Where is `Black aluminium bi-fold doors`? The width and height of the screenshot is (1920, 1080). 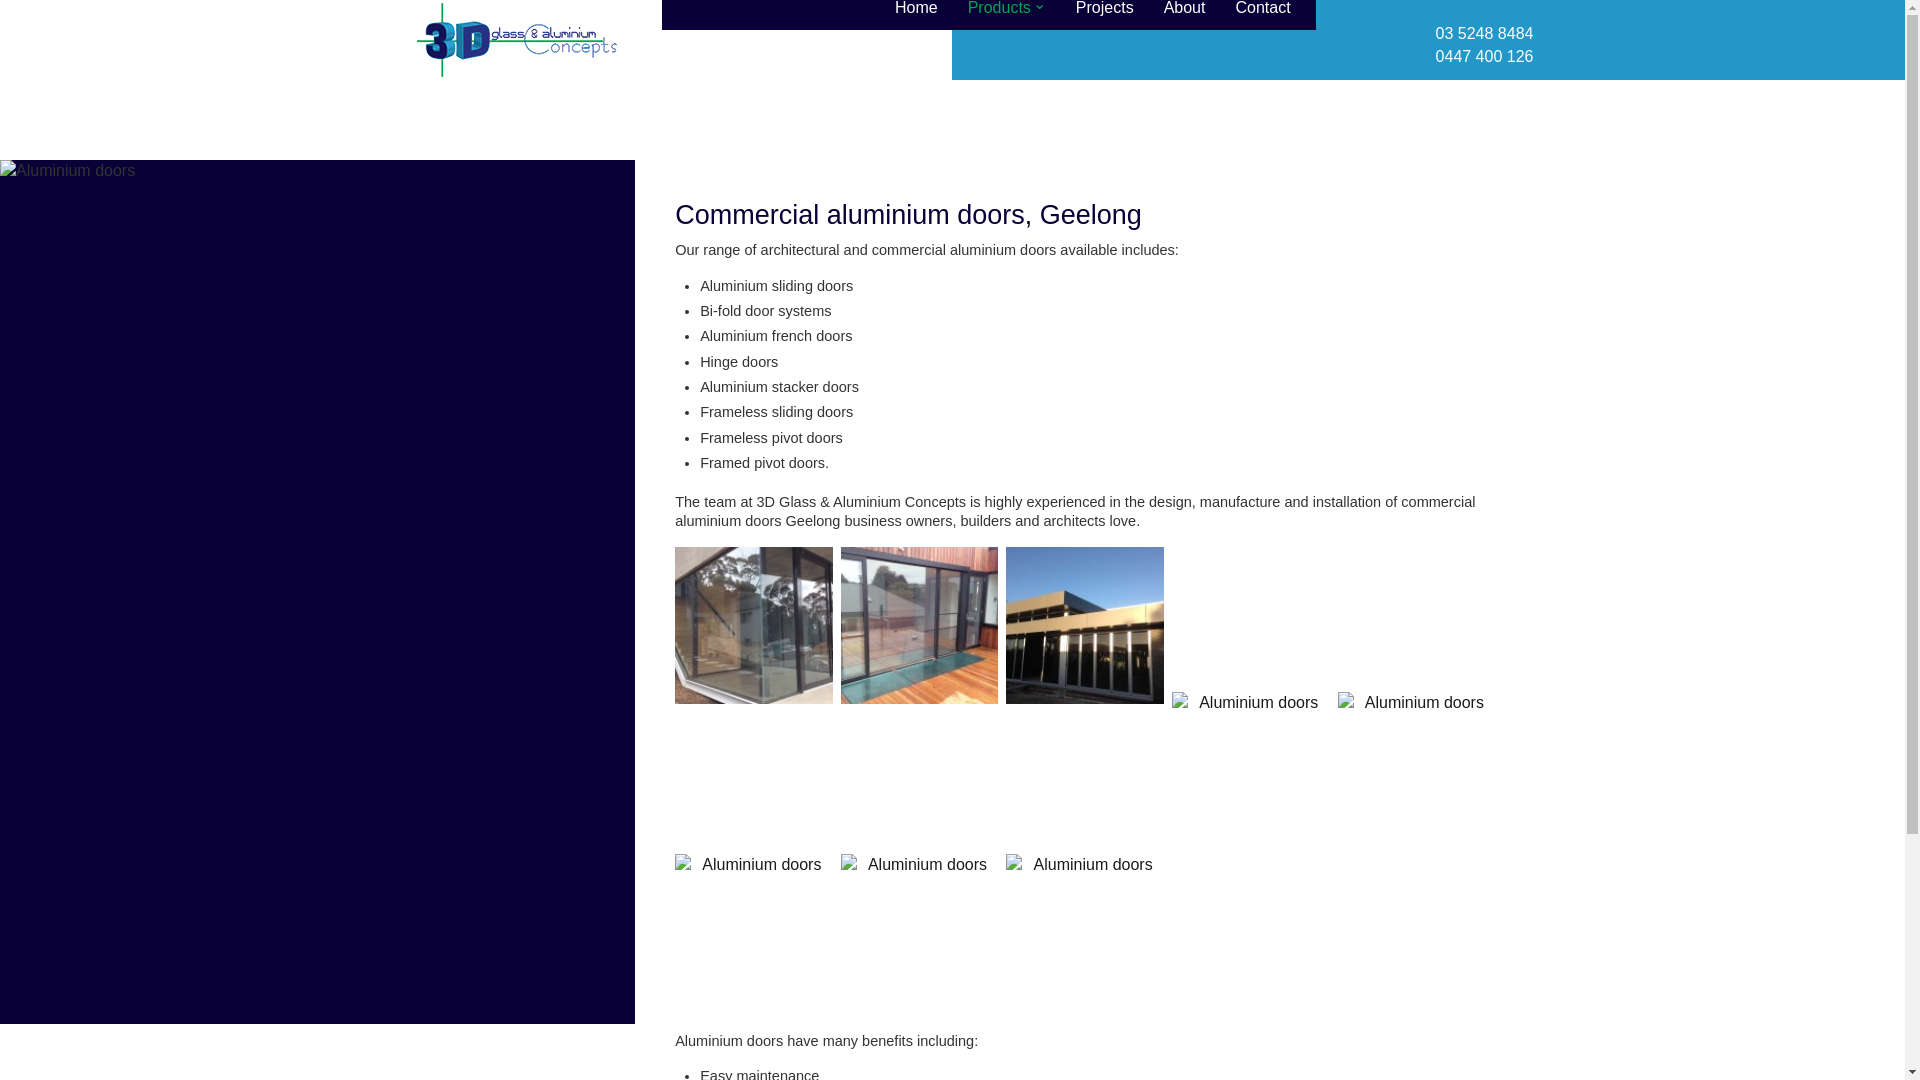
Black aluminium bi-fold doors is located at coordinates (1250, 770).